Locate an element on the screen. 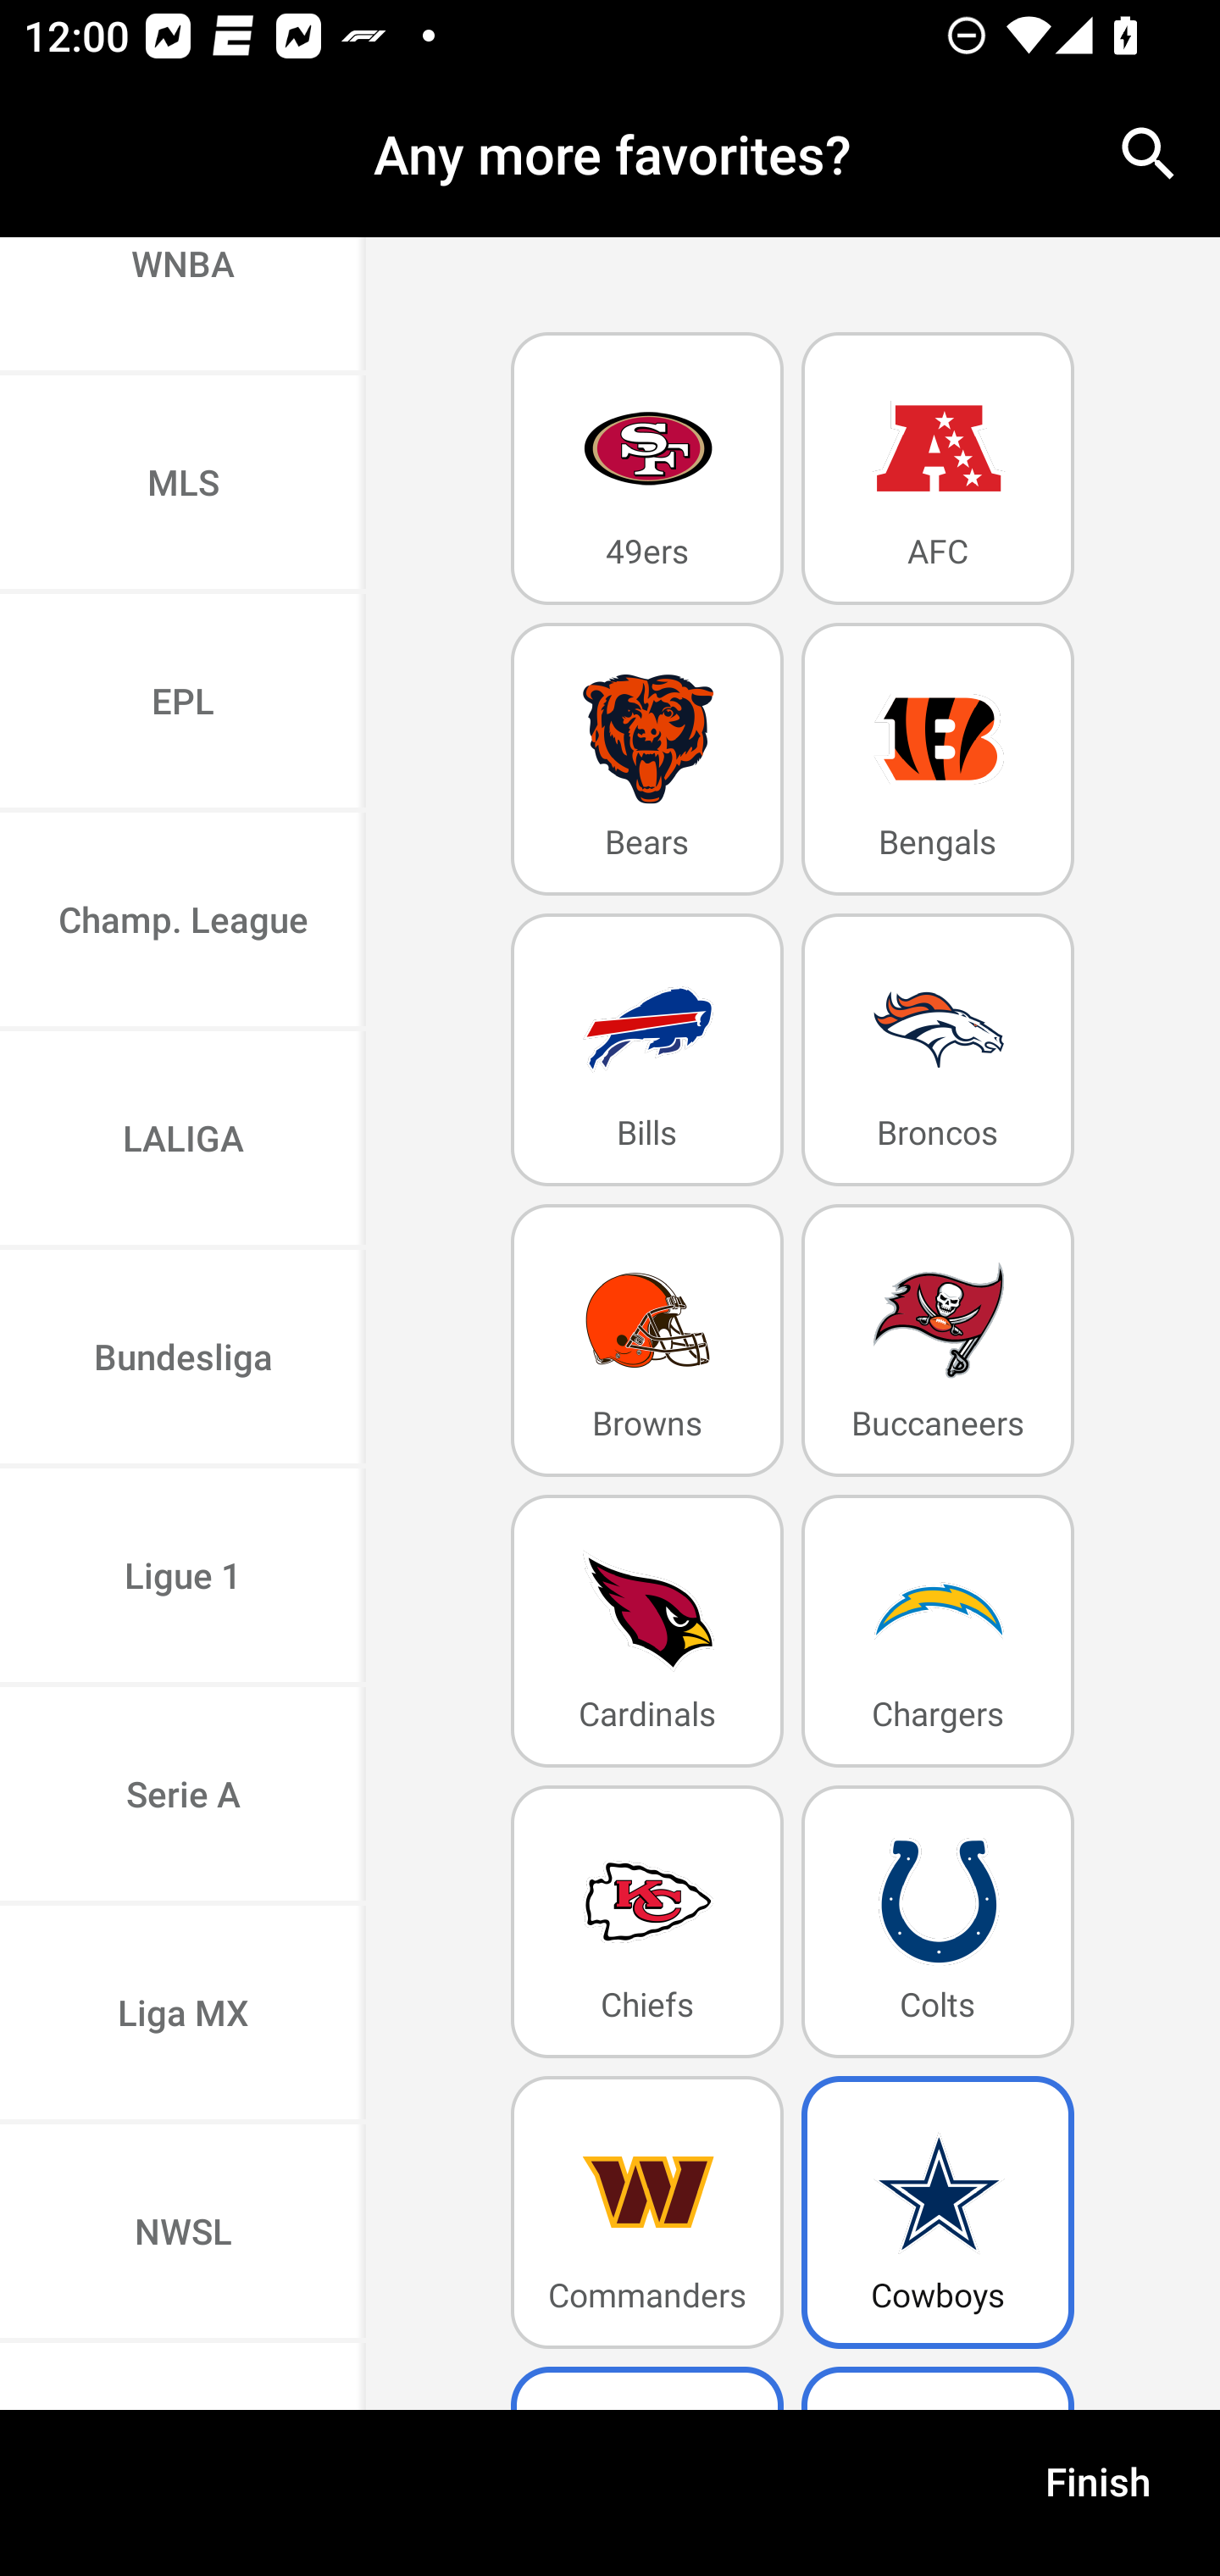  EPL is located at coordinates (183, 704).